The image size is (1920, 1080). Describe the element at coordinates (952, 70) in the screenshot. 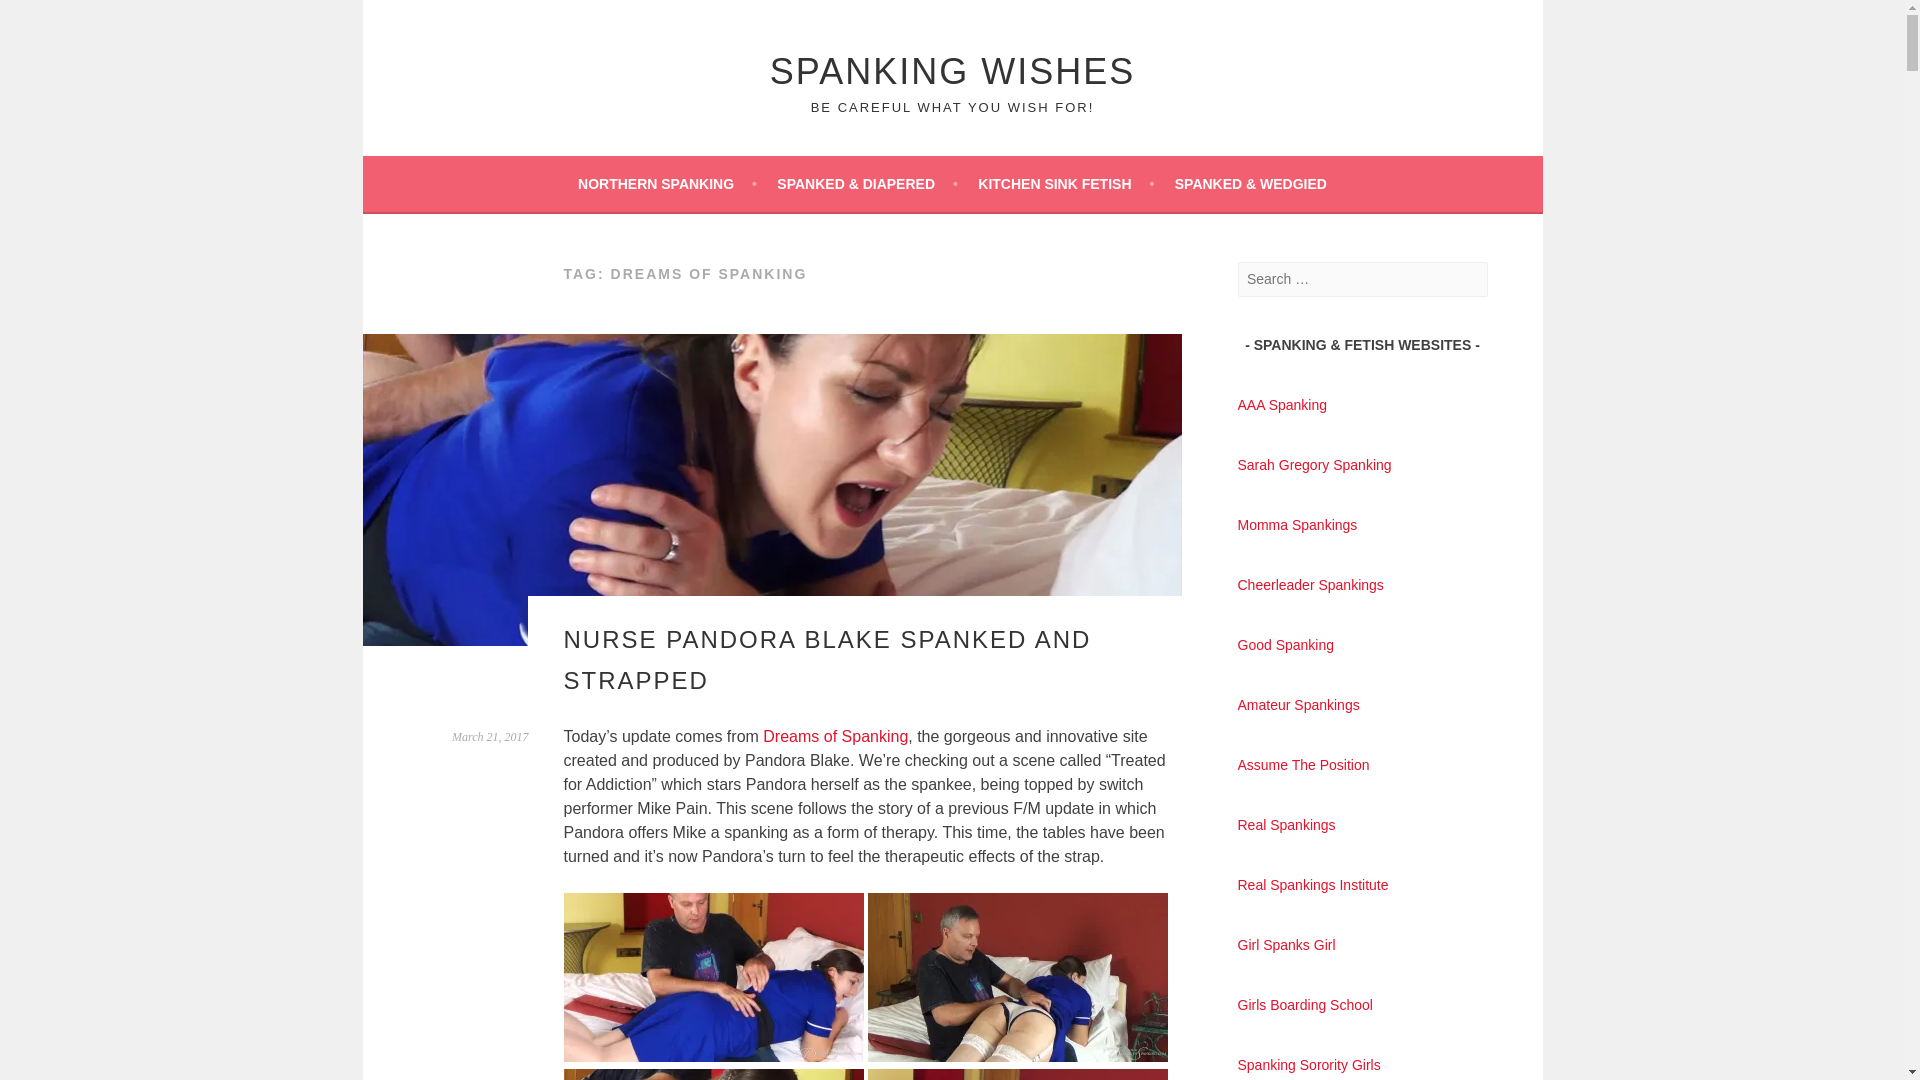

I see `Spanking Wishes` at that location.